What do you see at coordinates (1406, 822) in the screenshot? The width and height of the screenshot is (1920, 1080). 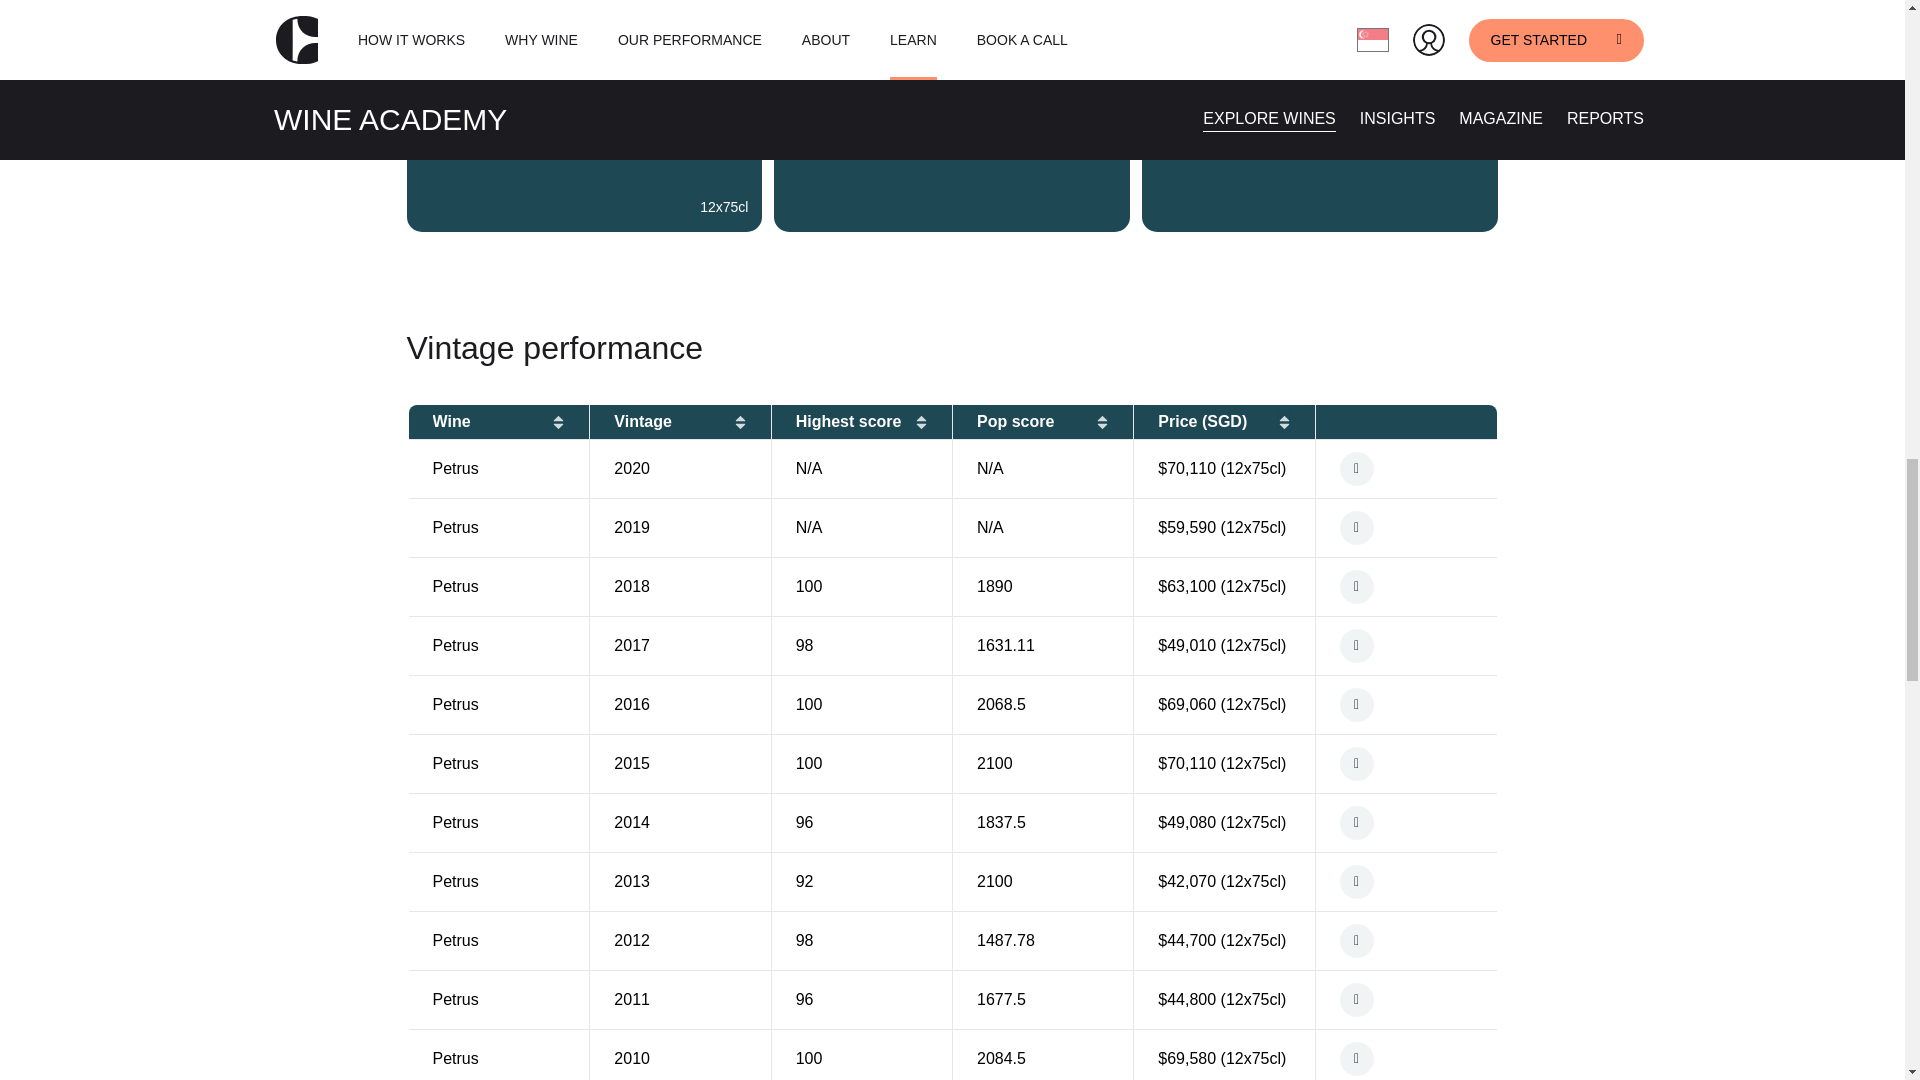 I see `Petrus, 2014` at bounding box center [1406, 822].